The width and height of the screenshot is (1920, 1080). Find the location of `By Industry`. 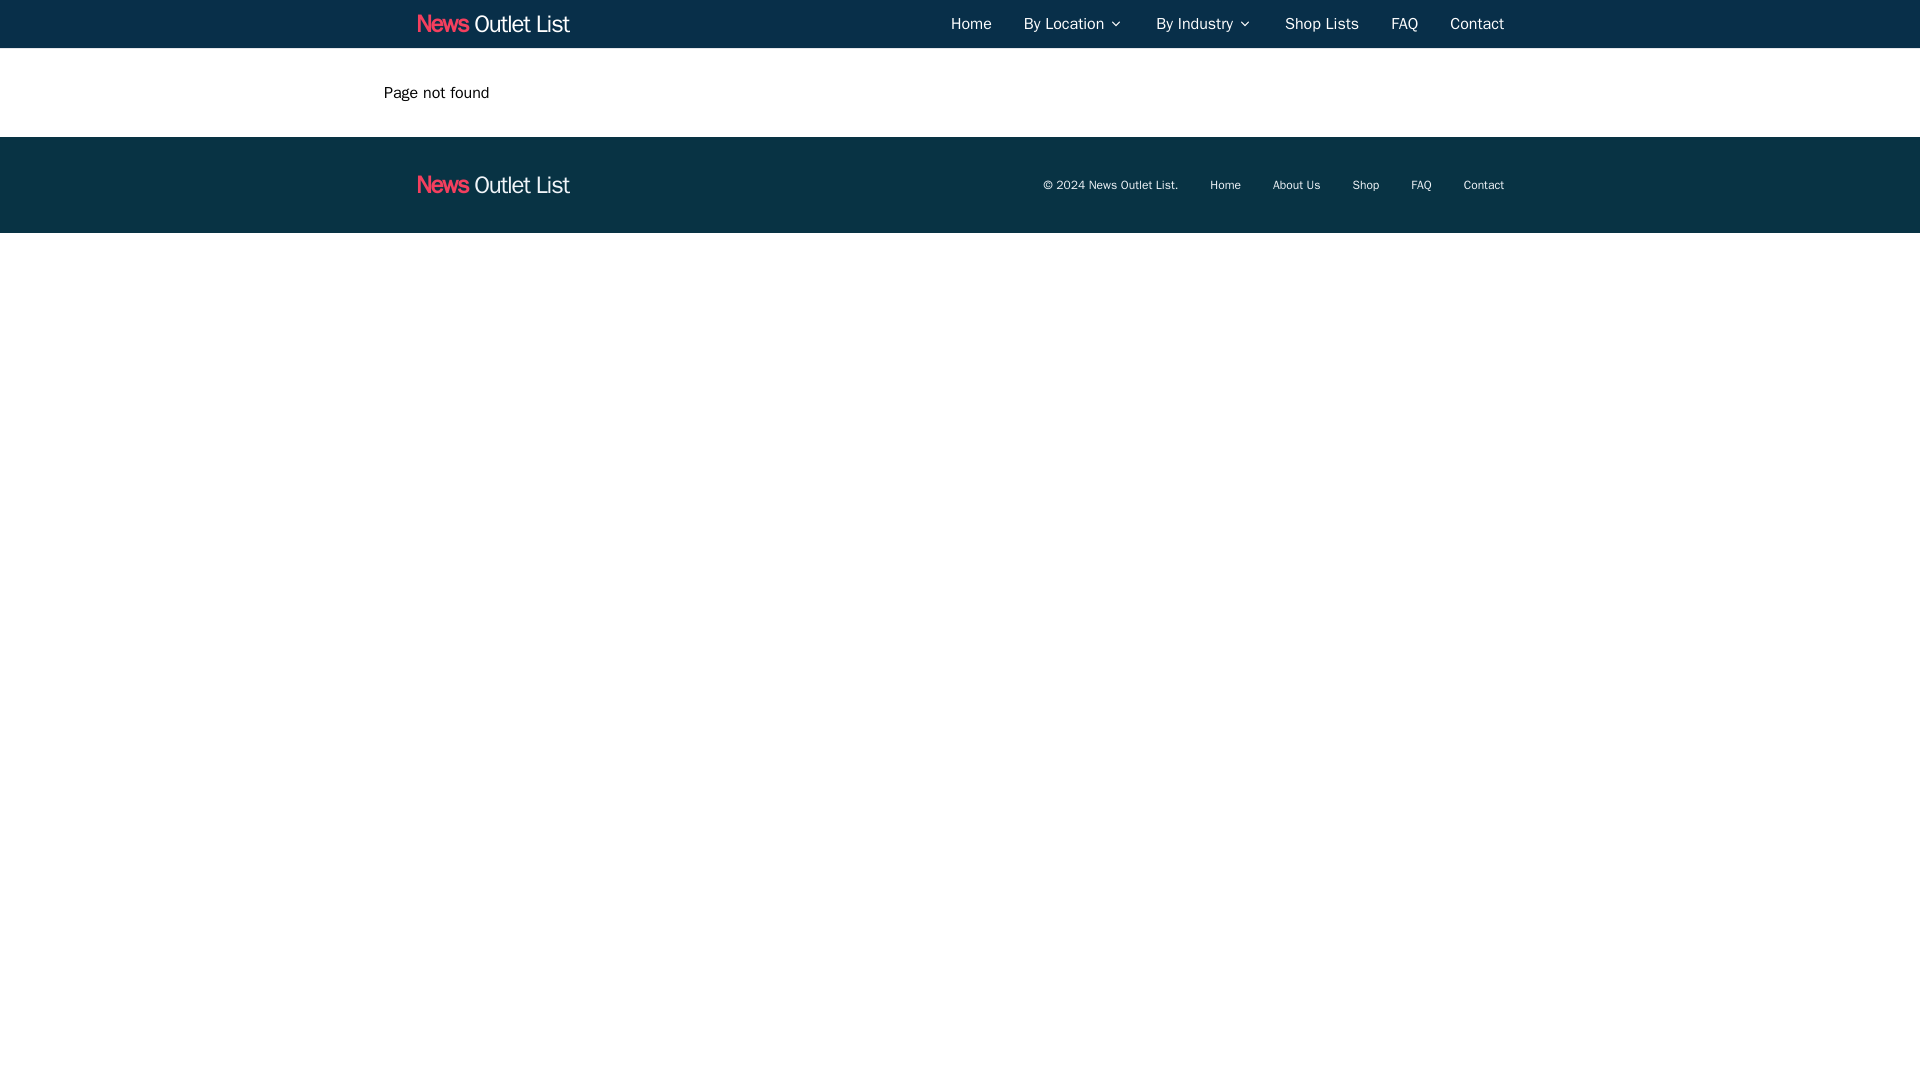

By Industry is located at coordinates (1204, 23).